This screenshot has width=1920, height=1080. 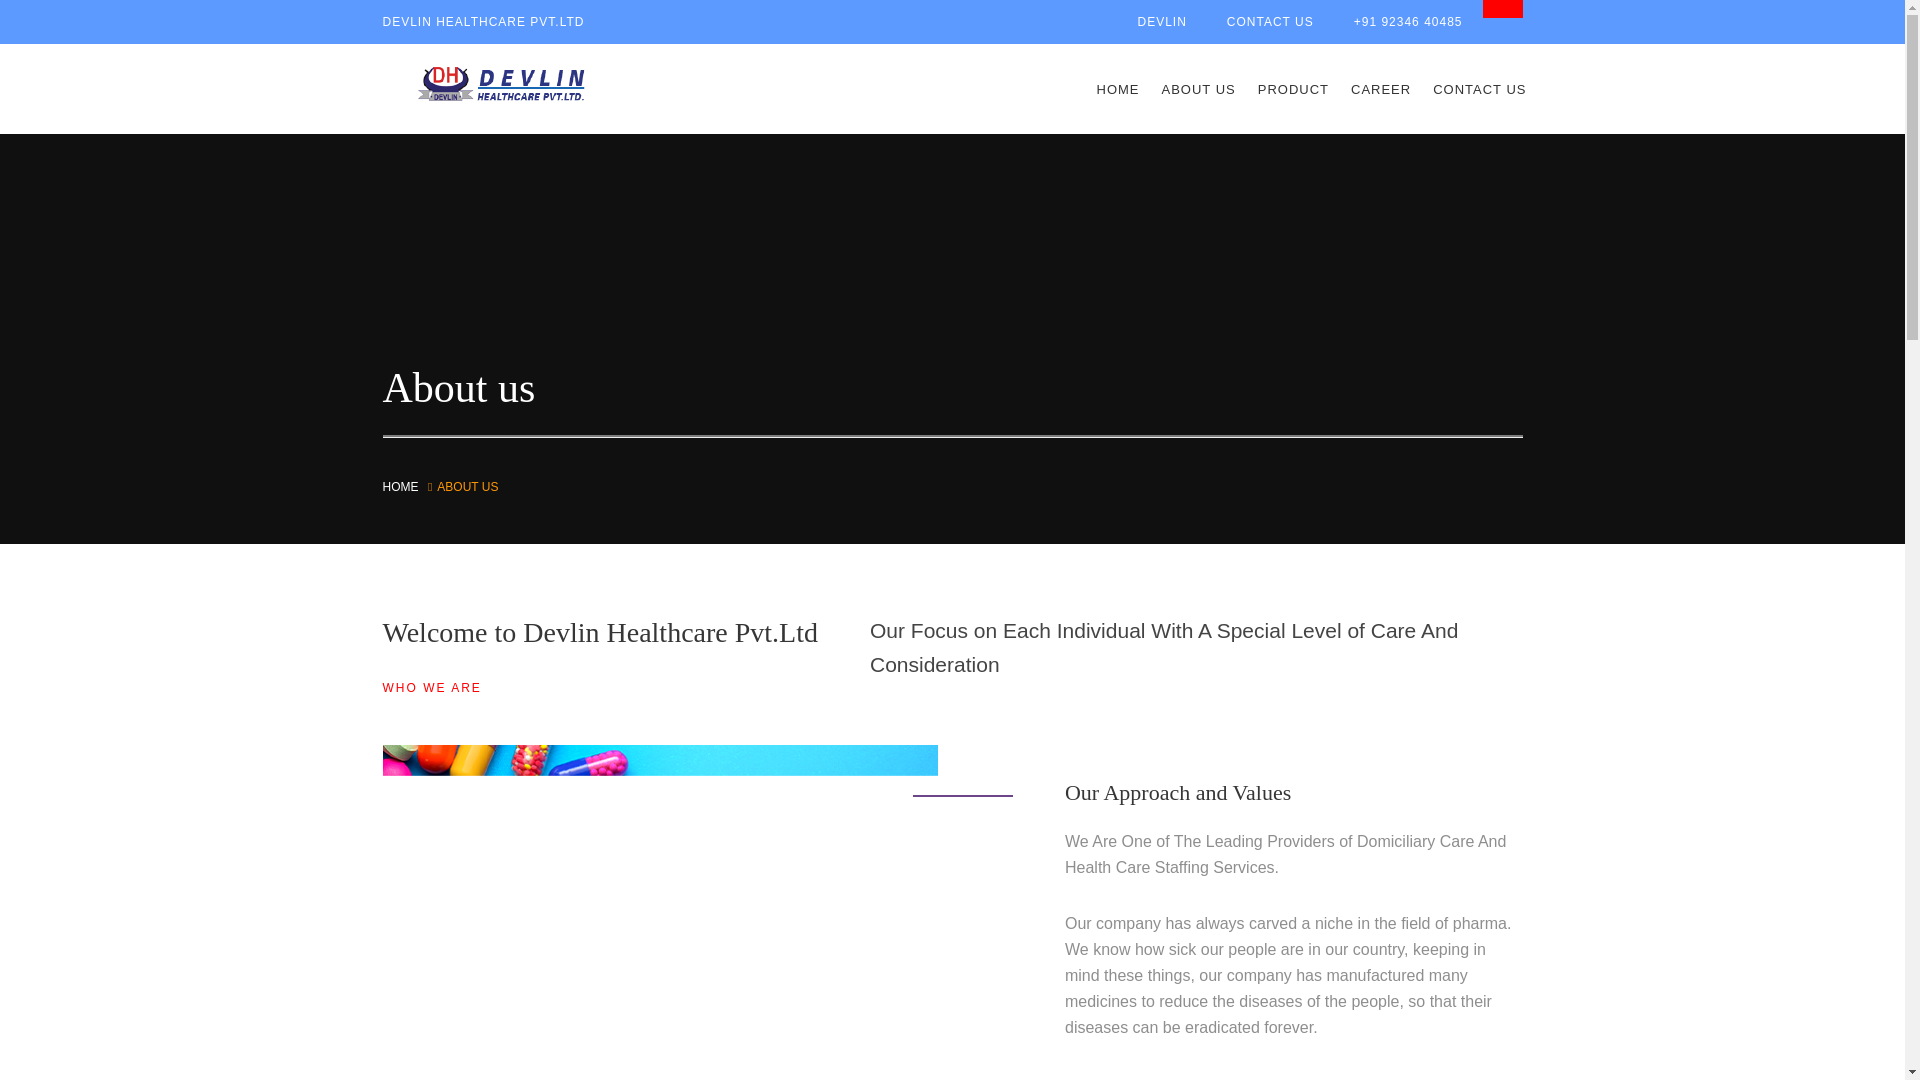 I want to click on ABOUT US, so click(x=1198, y=89).